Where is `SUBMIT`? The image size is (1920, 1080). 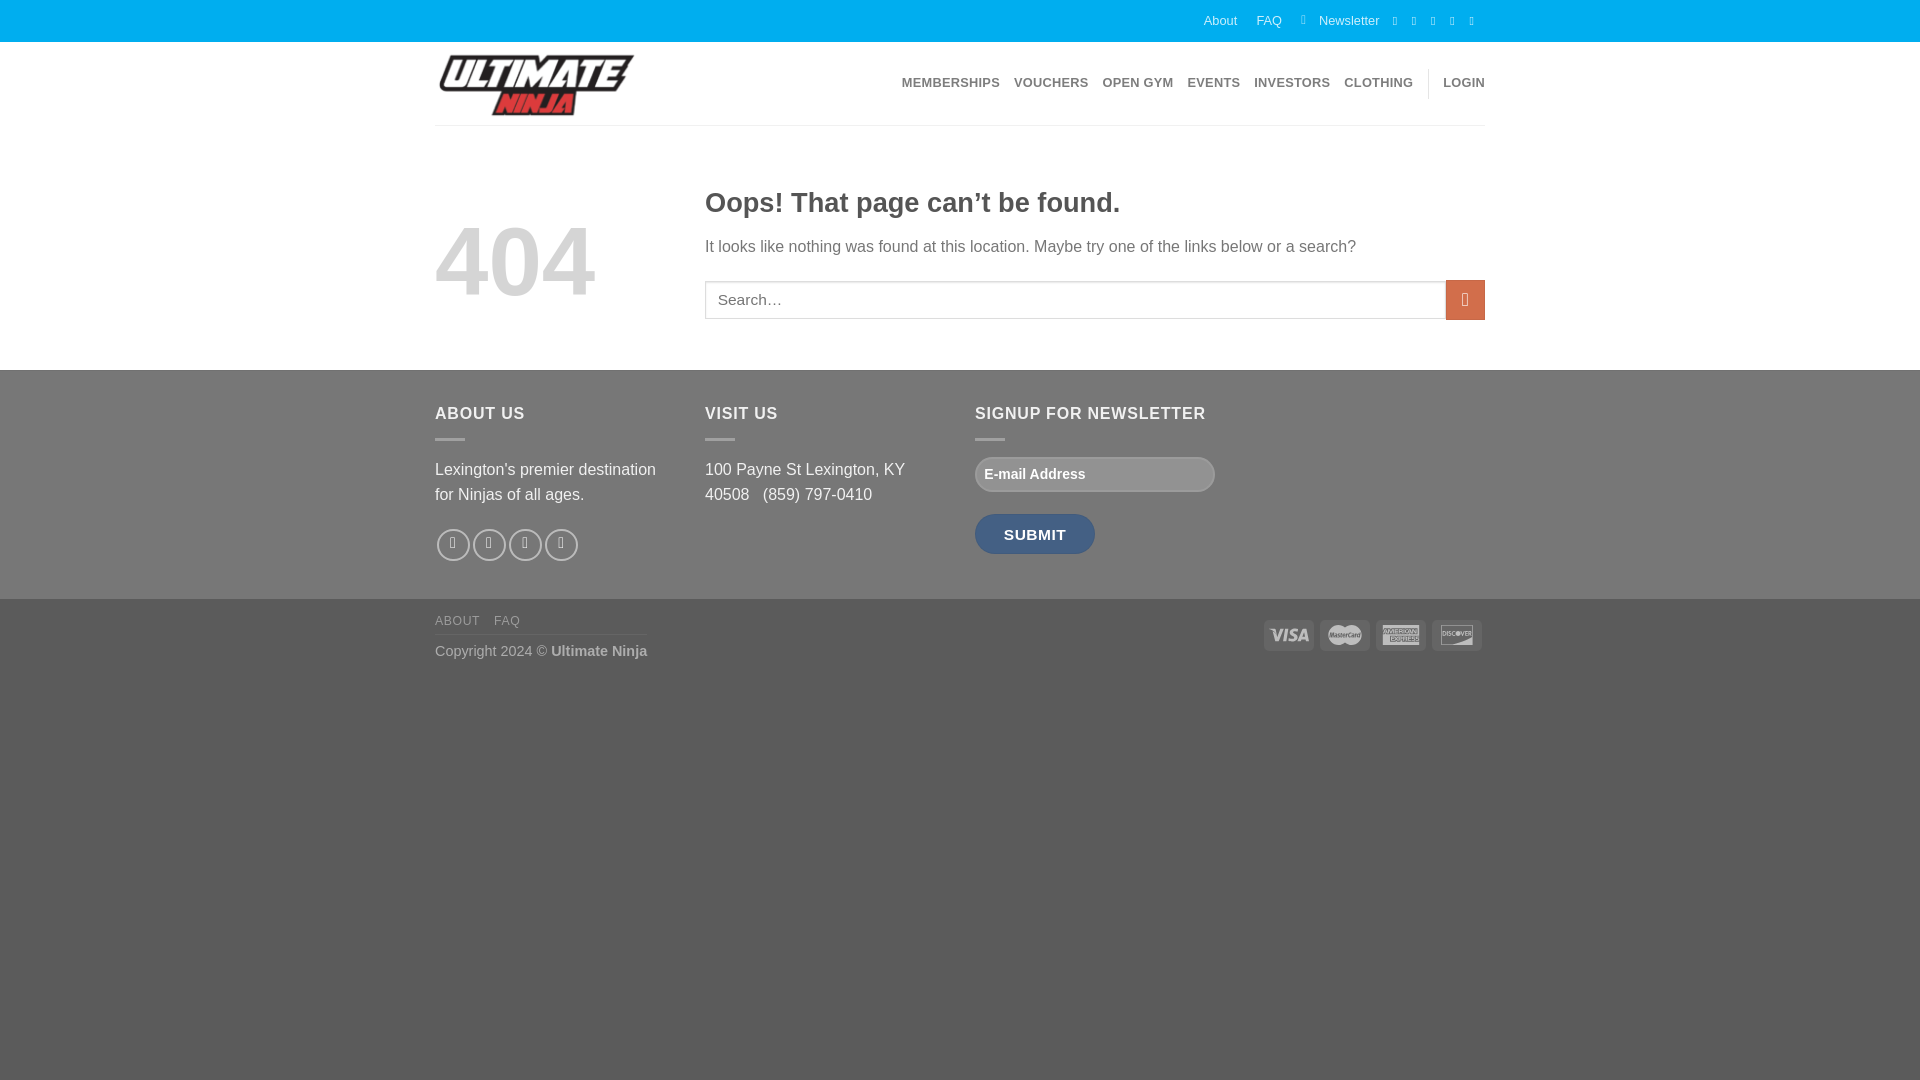 SUBMIT is located at coordinates (1034, 534).